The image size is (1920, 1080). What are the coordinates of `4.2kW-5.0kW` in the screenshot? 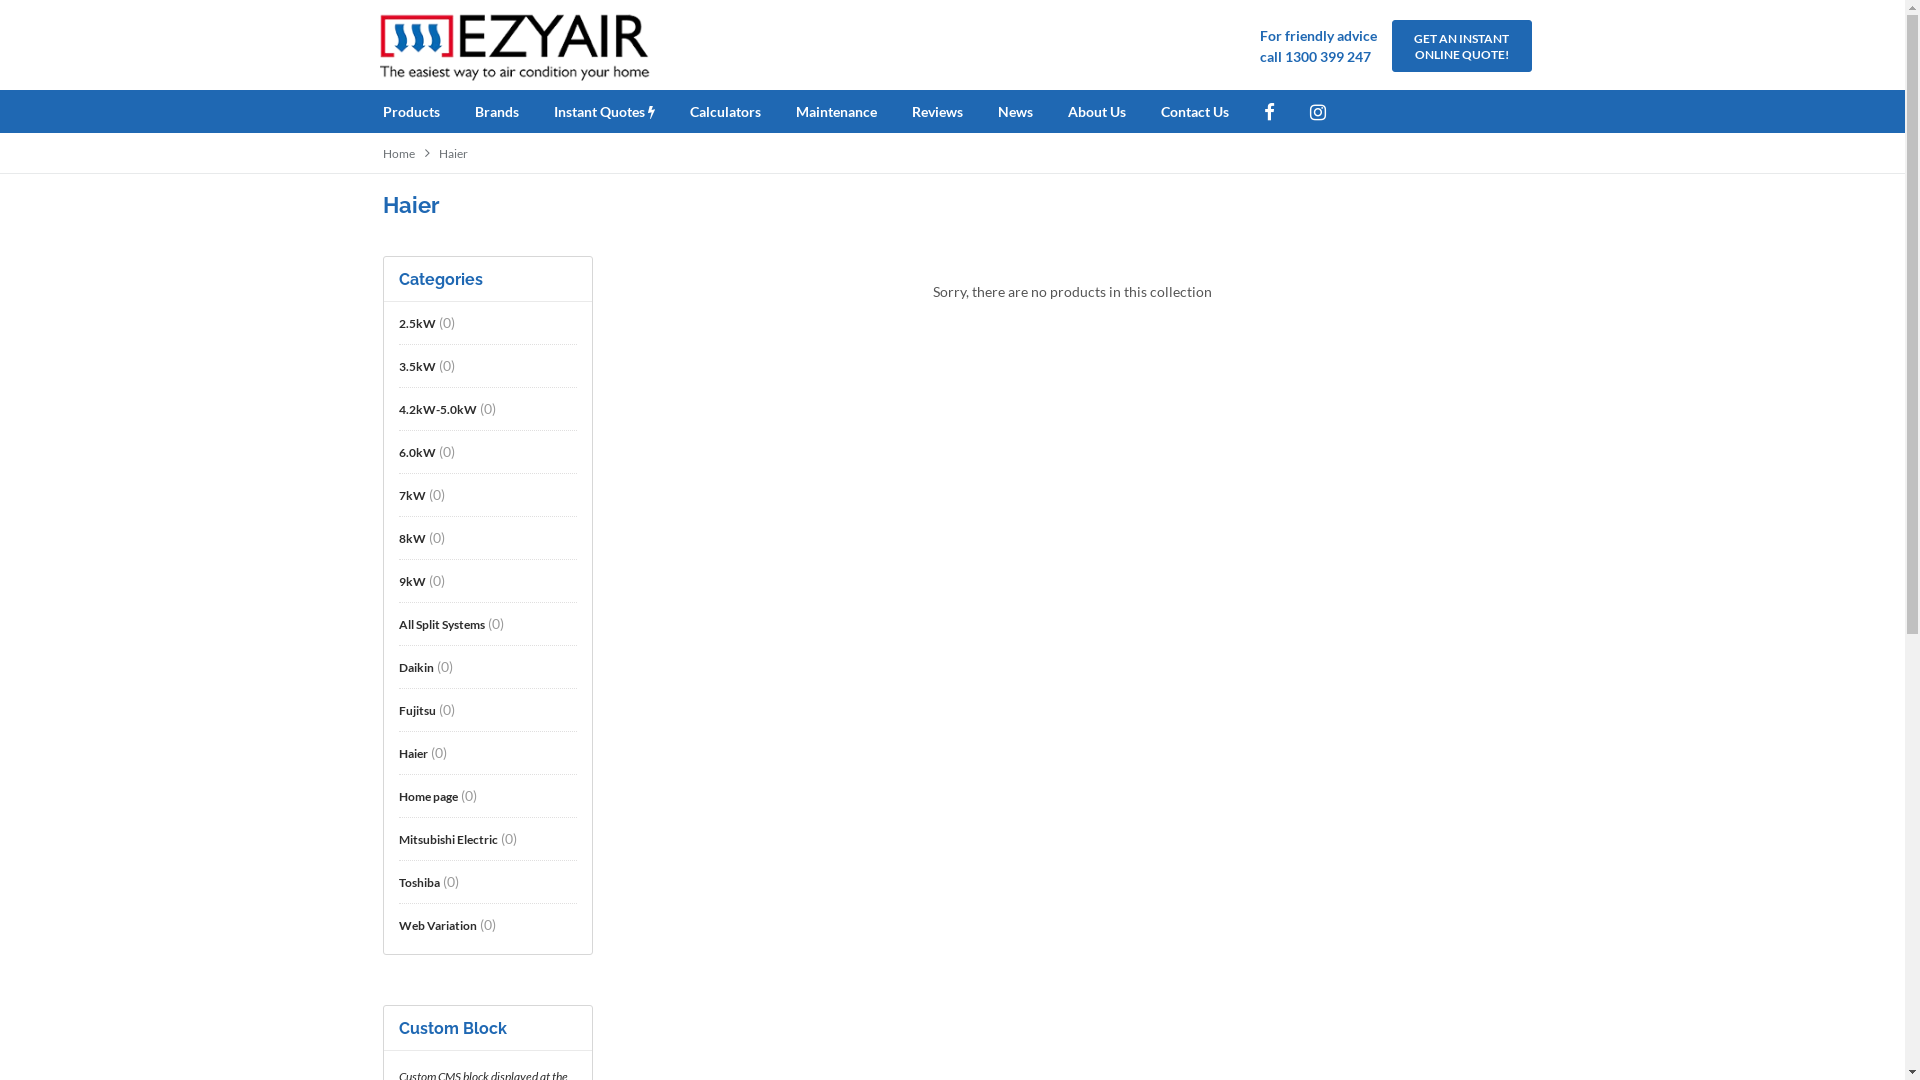 It's located at (437, 409).